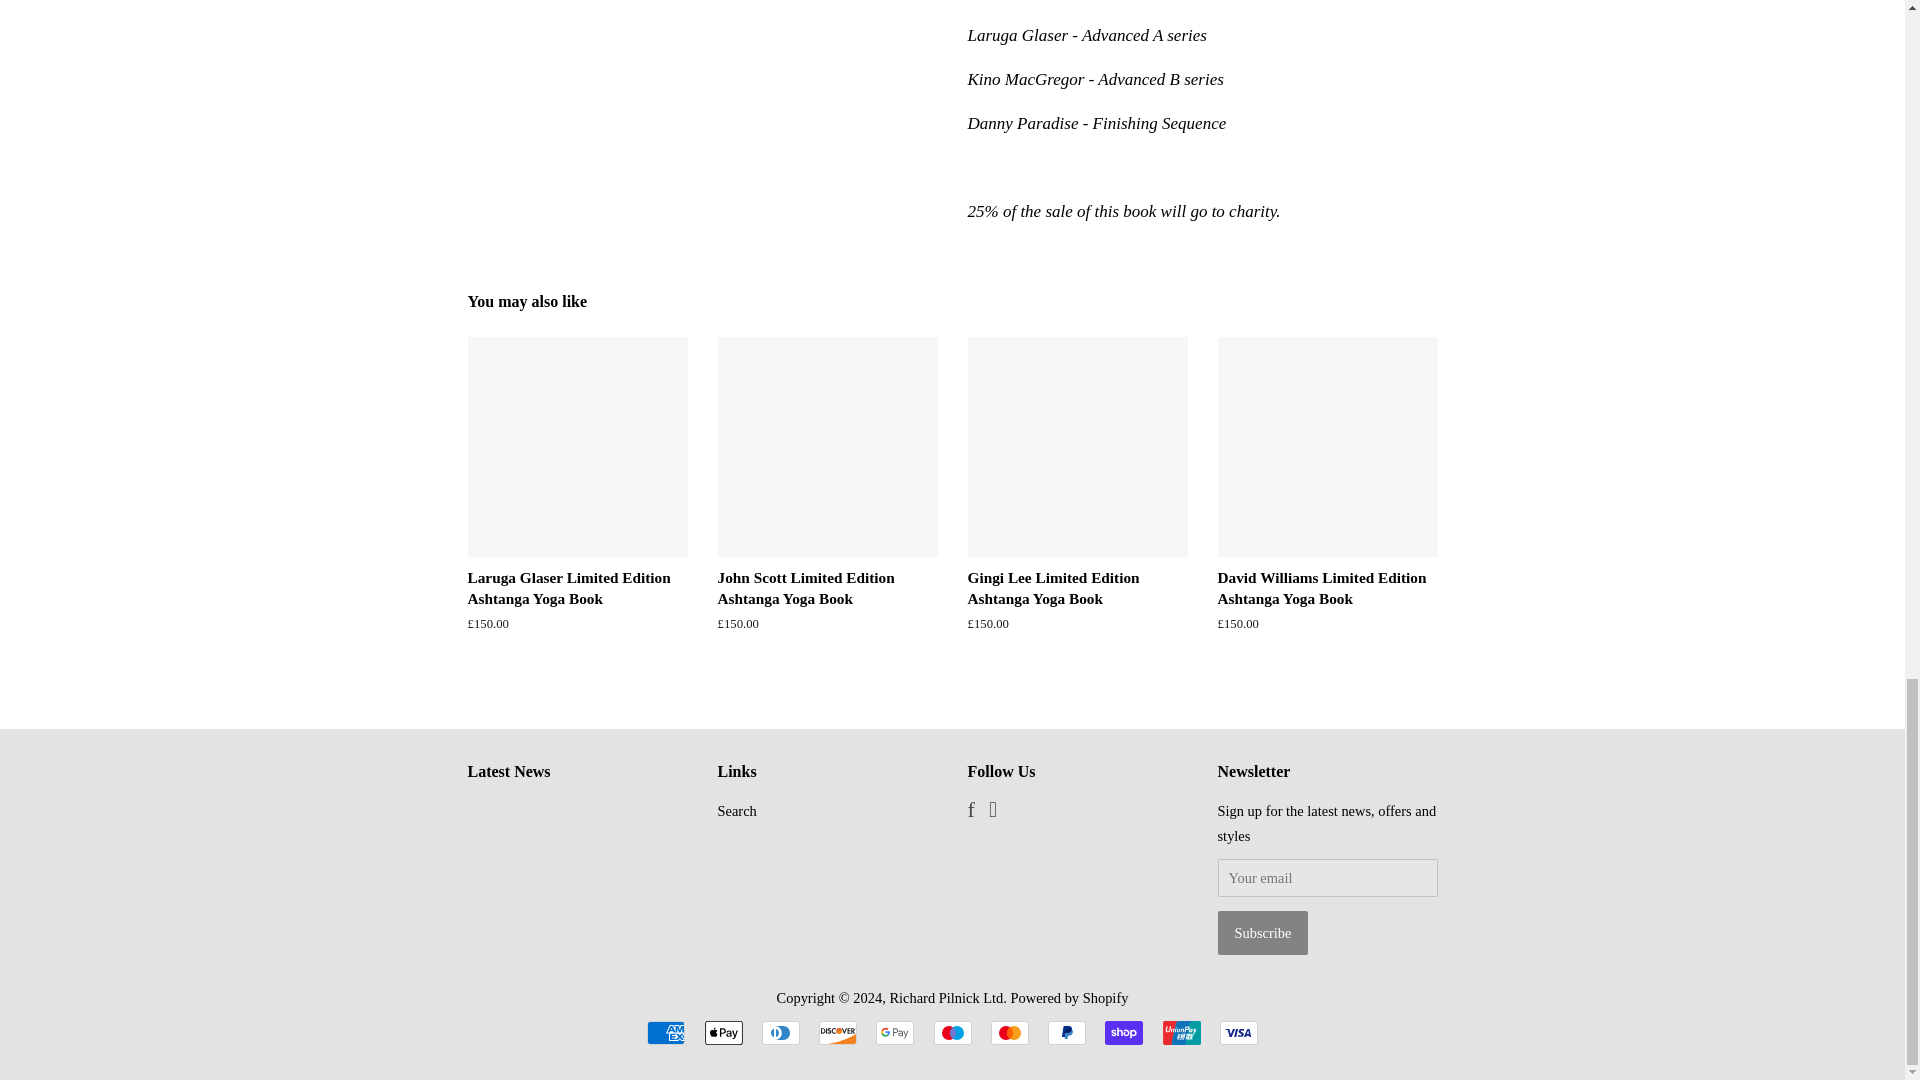 Image resolution: width=1920 pixels, height=1080 pixels. Describe the element at coordinates (952, 1032) in the screenshot. I see `Maestro` at that location.